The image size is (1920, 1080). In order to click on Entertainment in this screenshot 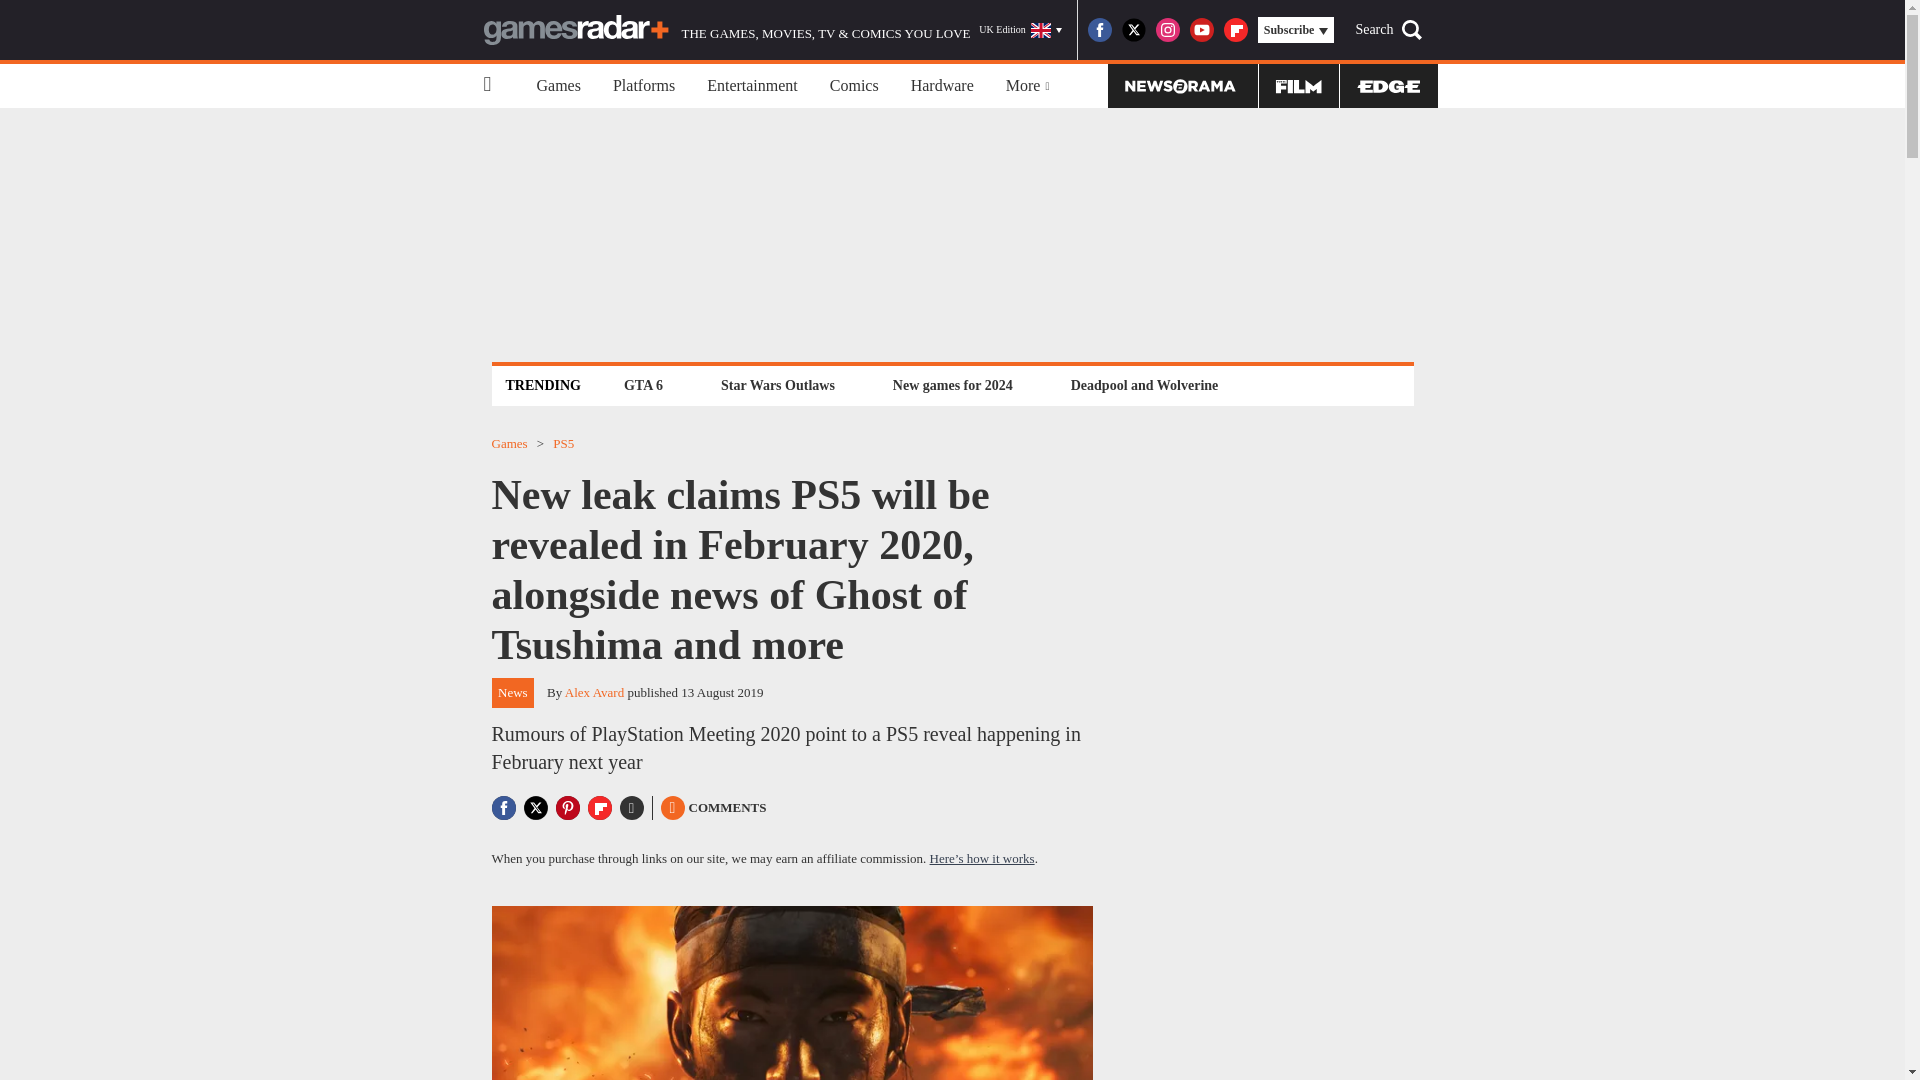, I will do `click(752, 86)`.